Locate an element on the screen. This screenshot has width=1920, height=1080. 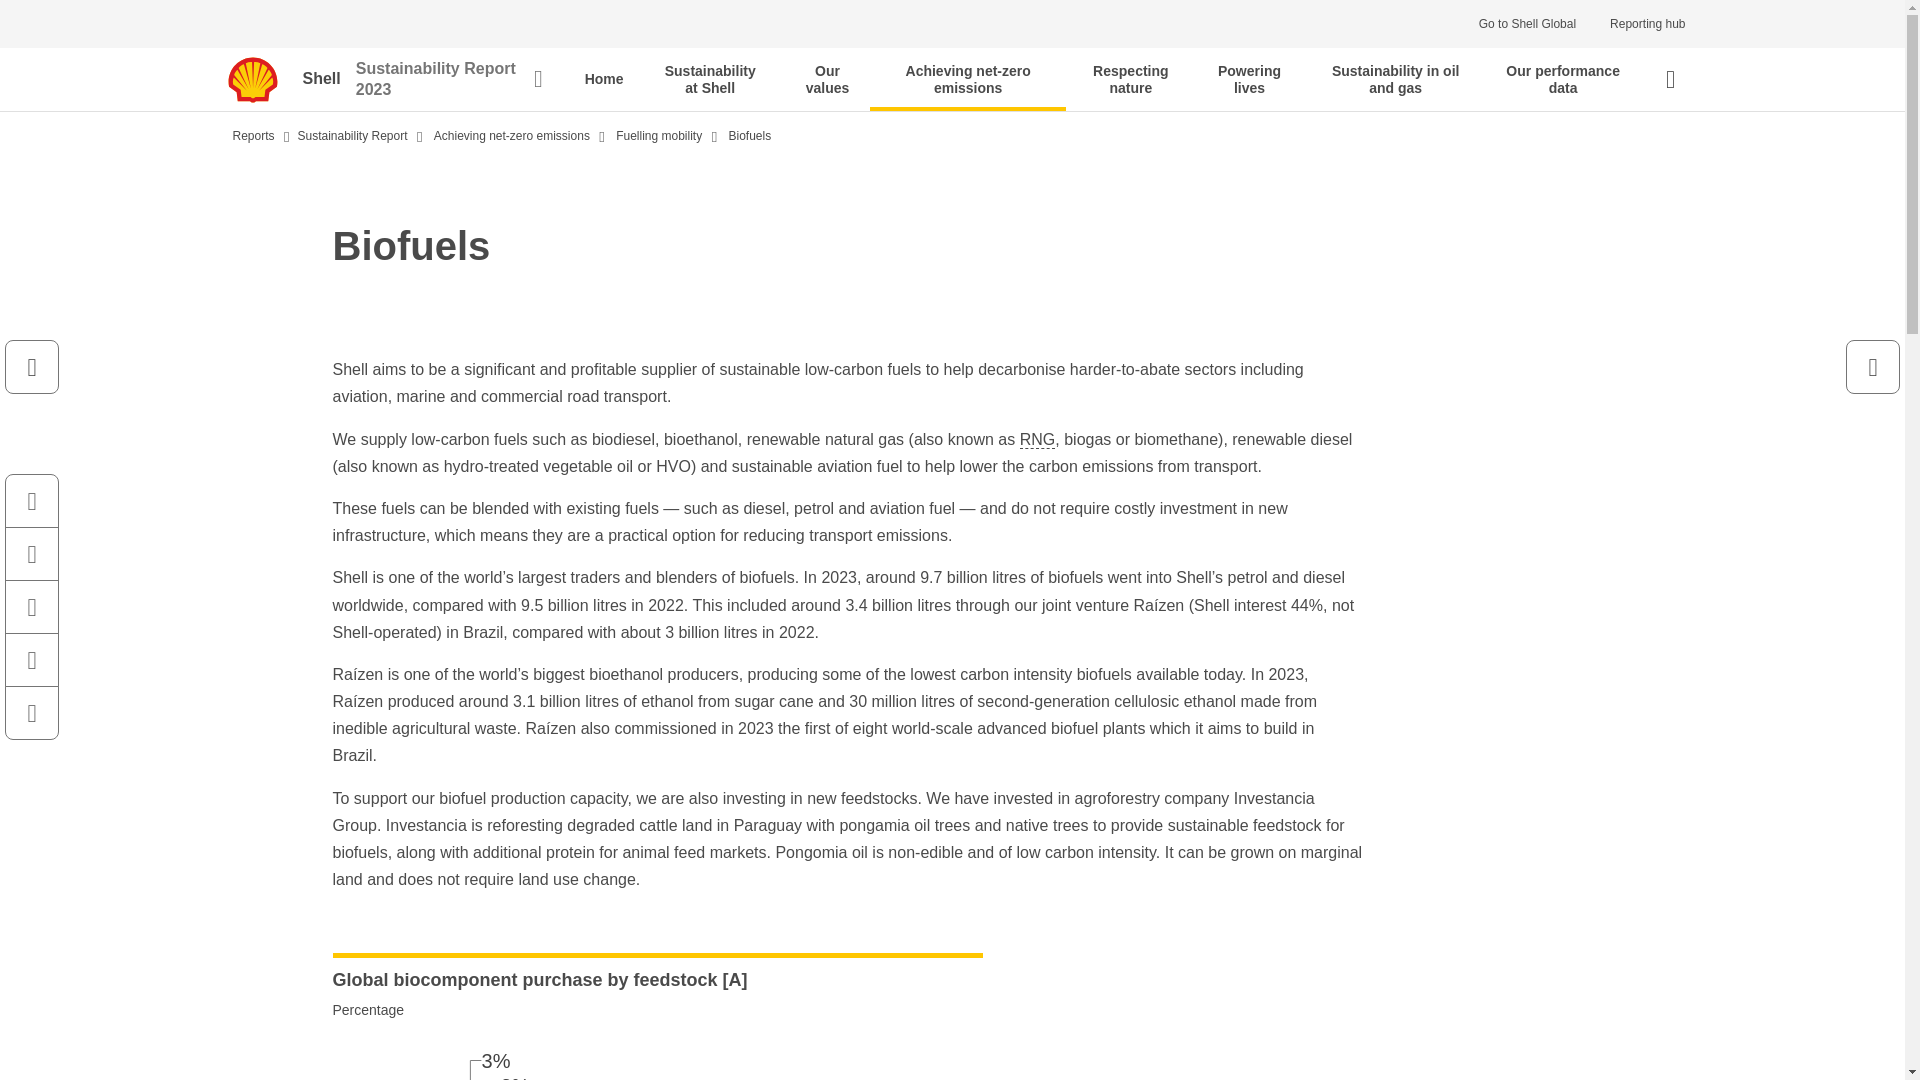
Our values is located at coordinates (827, 79).